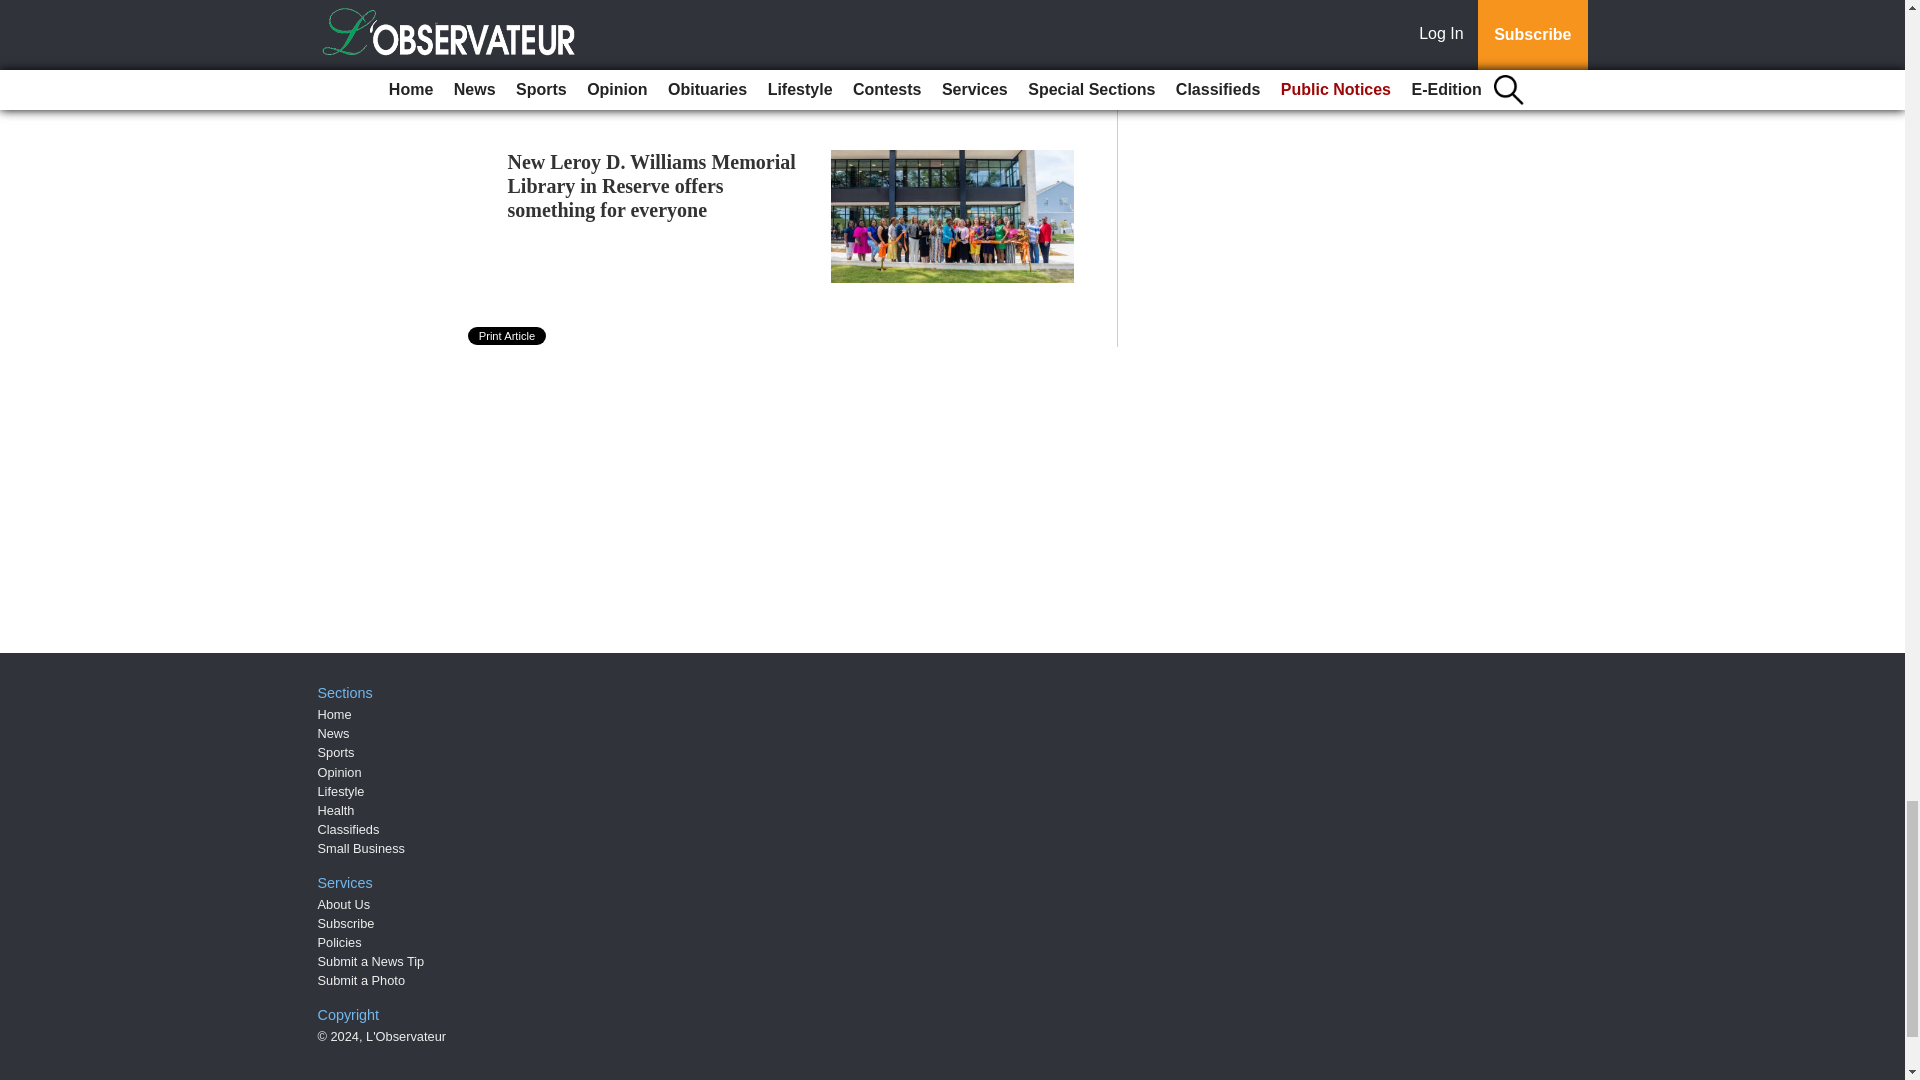 This screenshot has width=1920, height=1080. What do you see at coordinates (508, 336) in the screenshot?
I see `Print Article` at bounding box center [508, 336].